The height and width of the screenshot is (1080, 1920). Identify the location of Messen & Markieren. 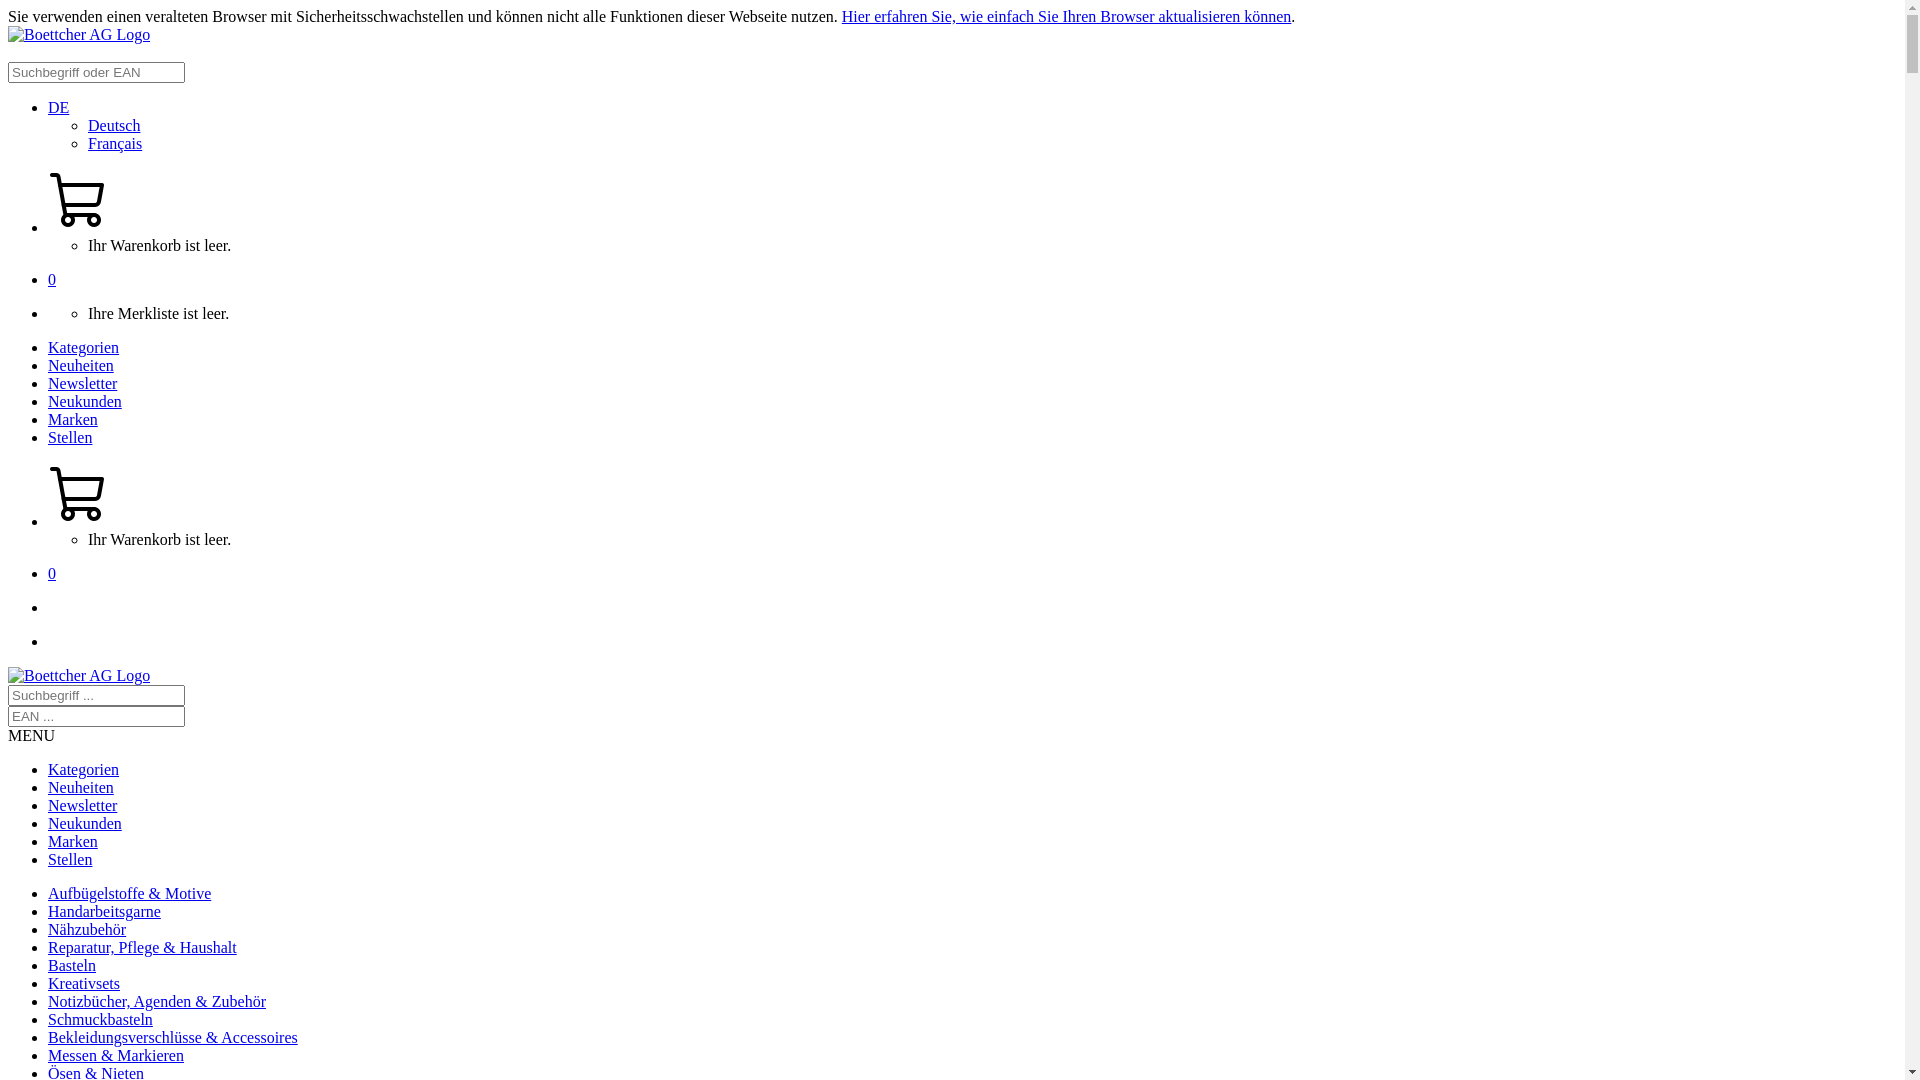
(116, 1056).